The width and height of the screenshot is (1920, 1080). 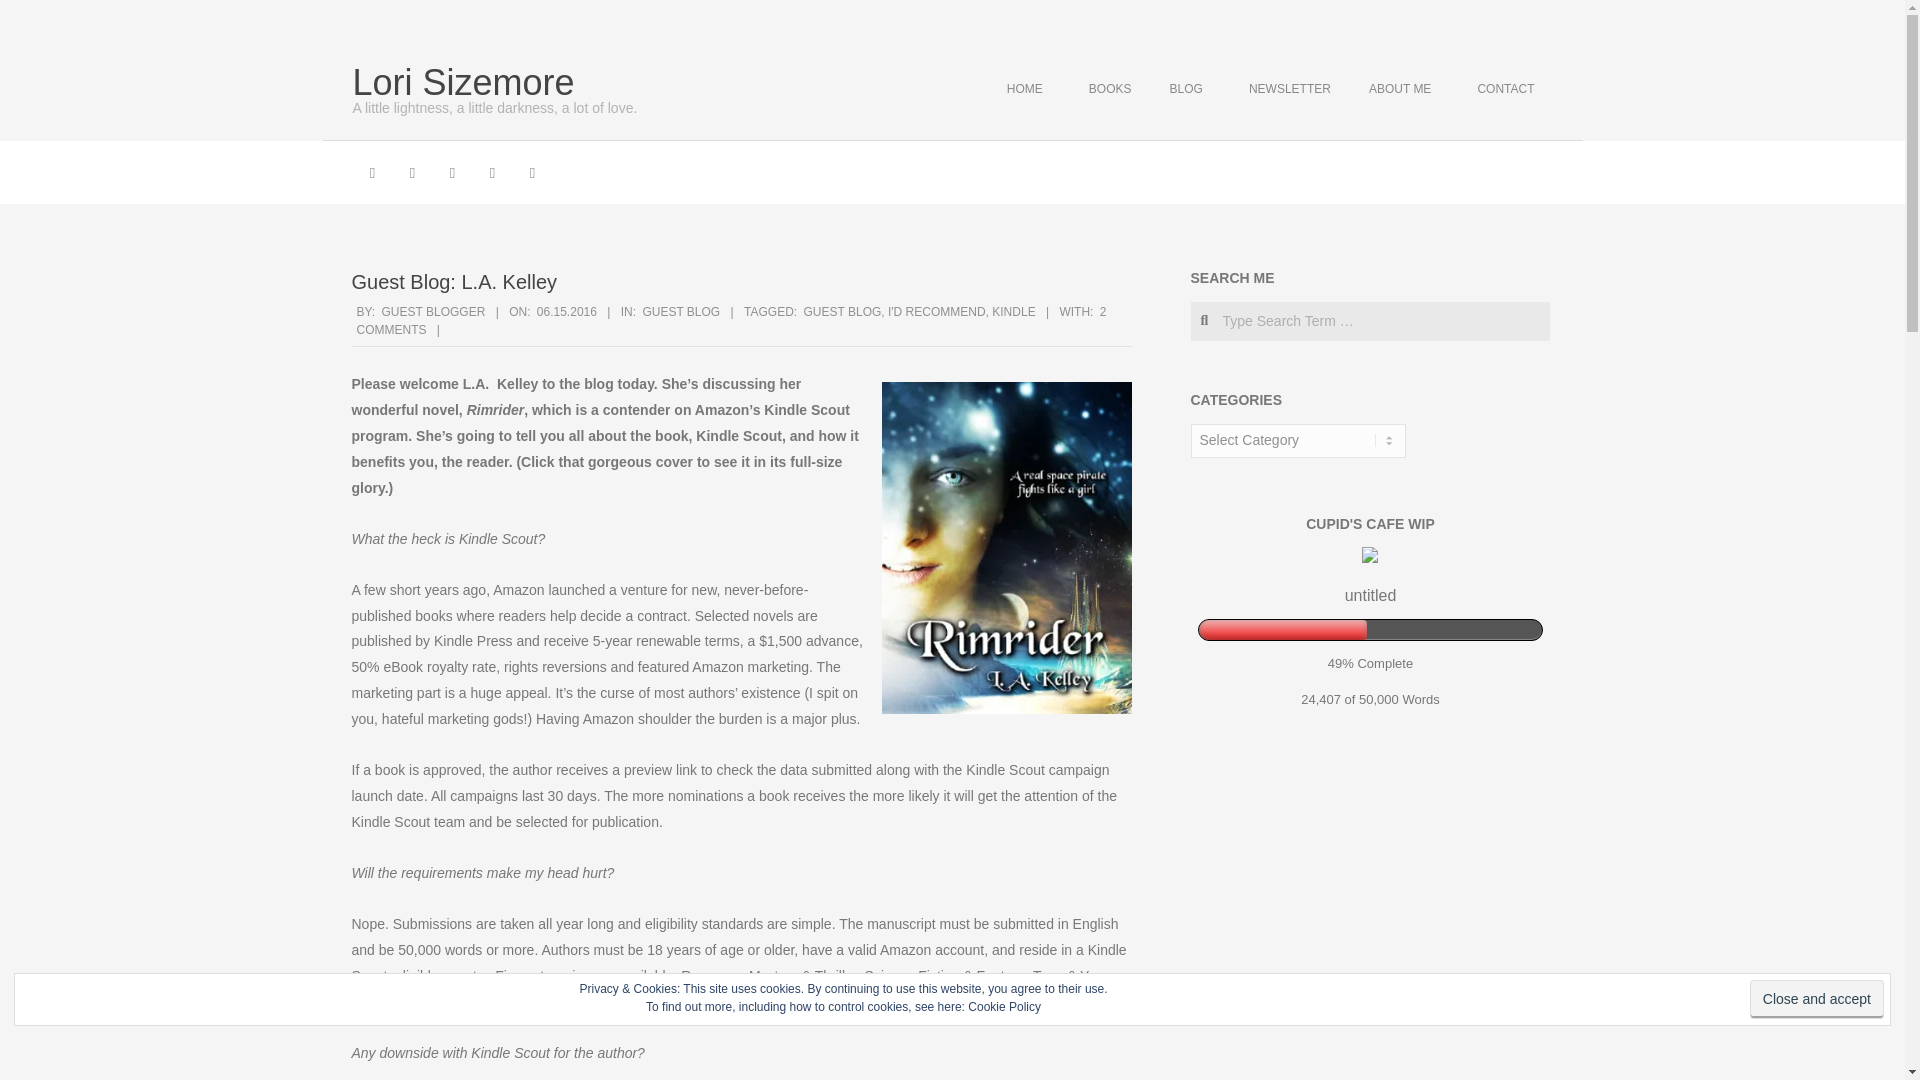 I want to click on CONTACT, so click(x=1191, y=90).